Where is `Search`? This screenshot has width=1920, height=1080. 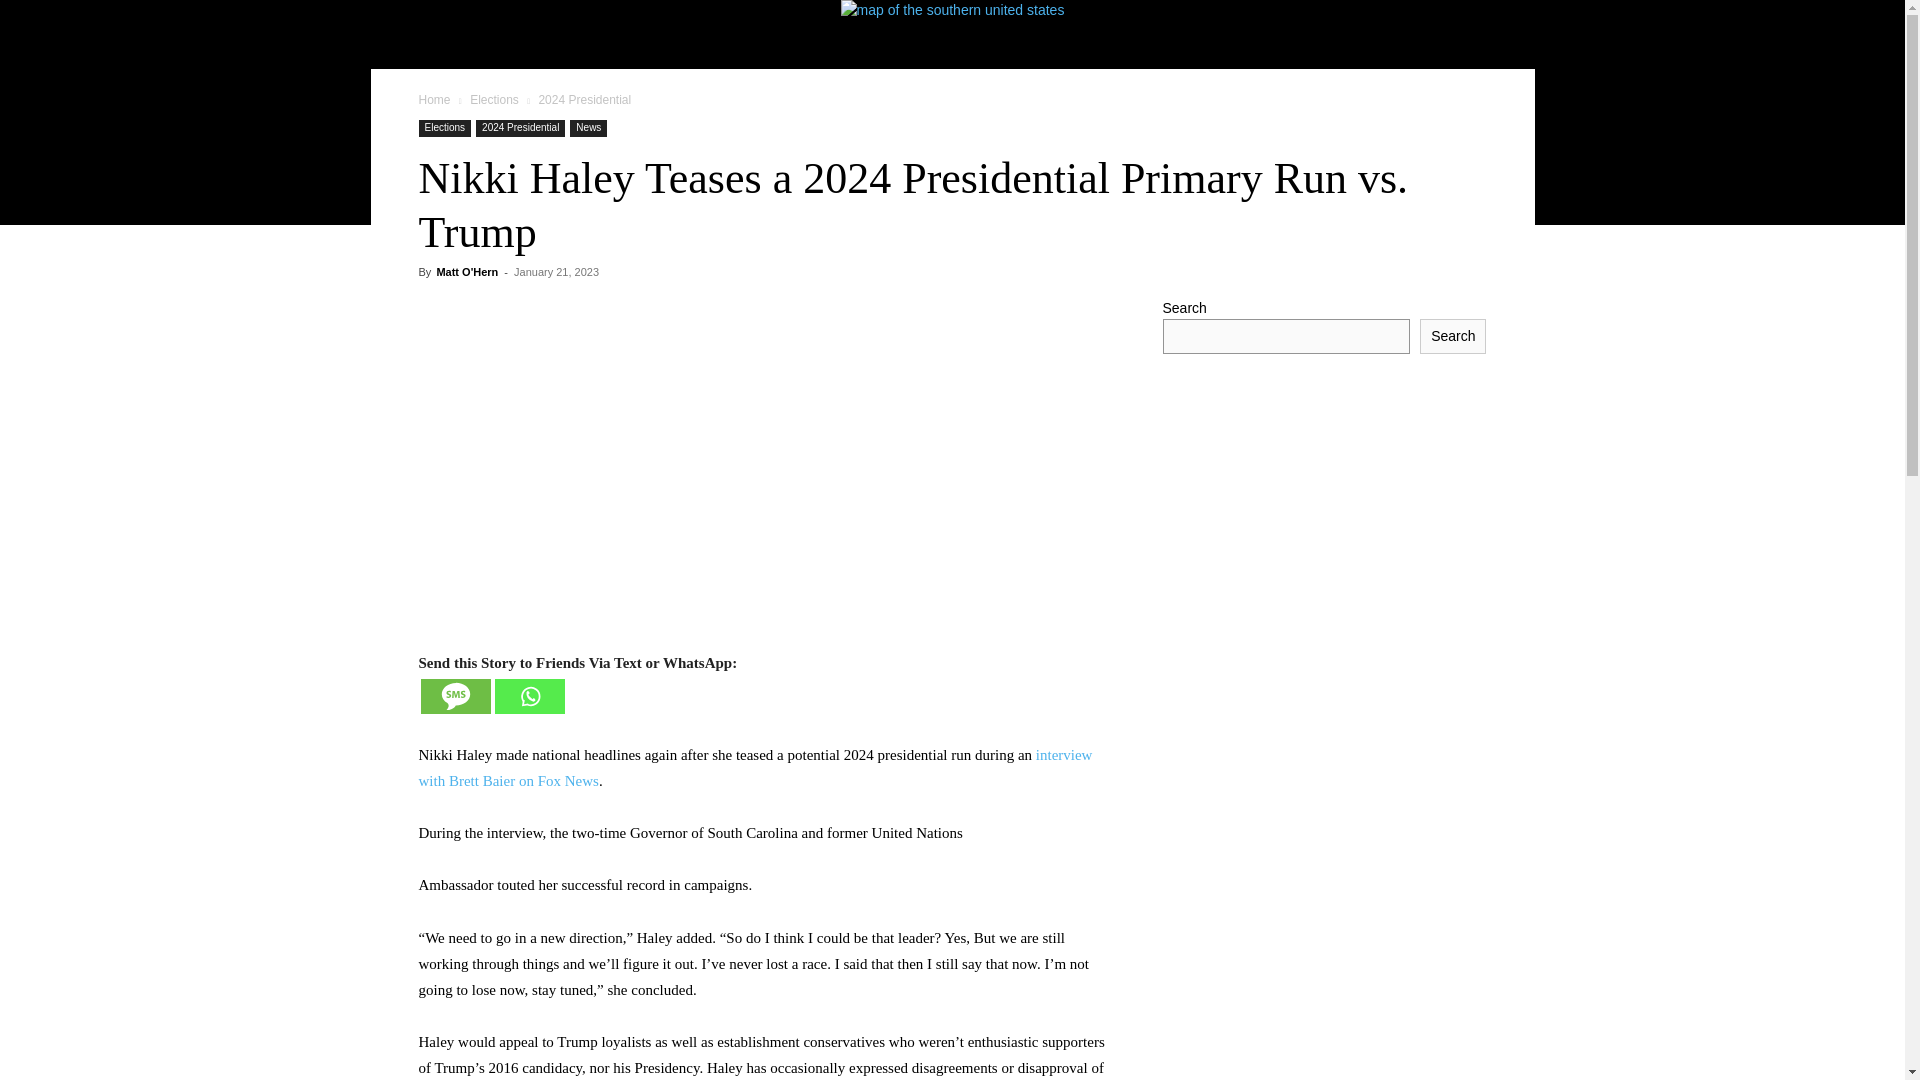
Search is located at coordinates (1453, 336).